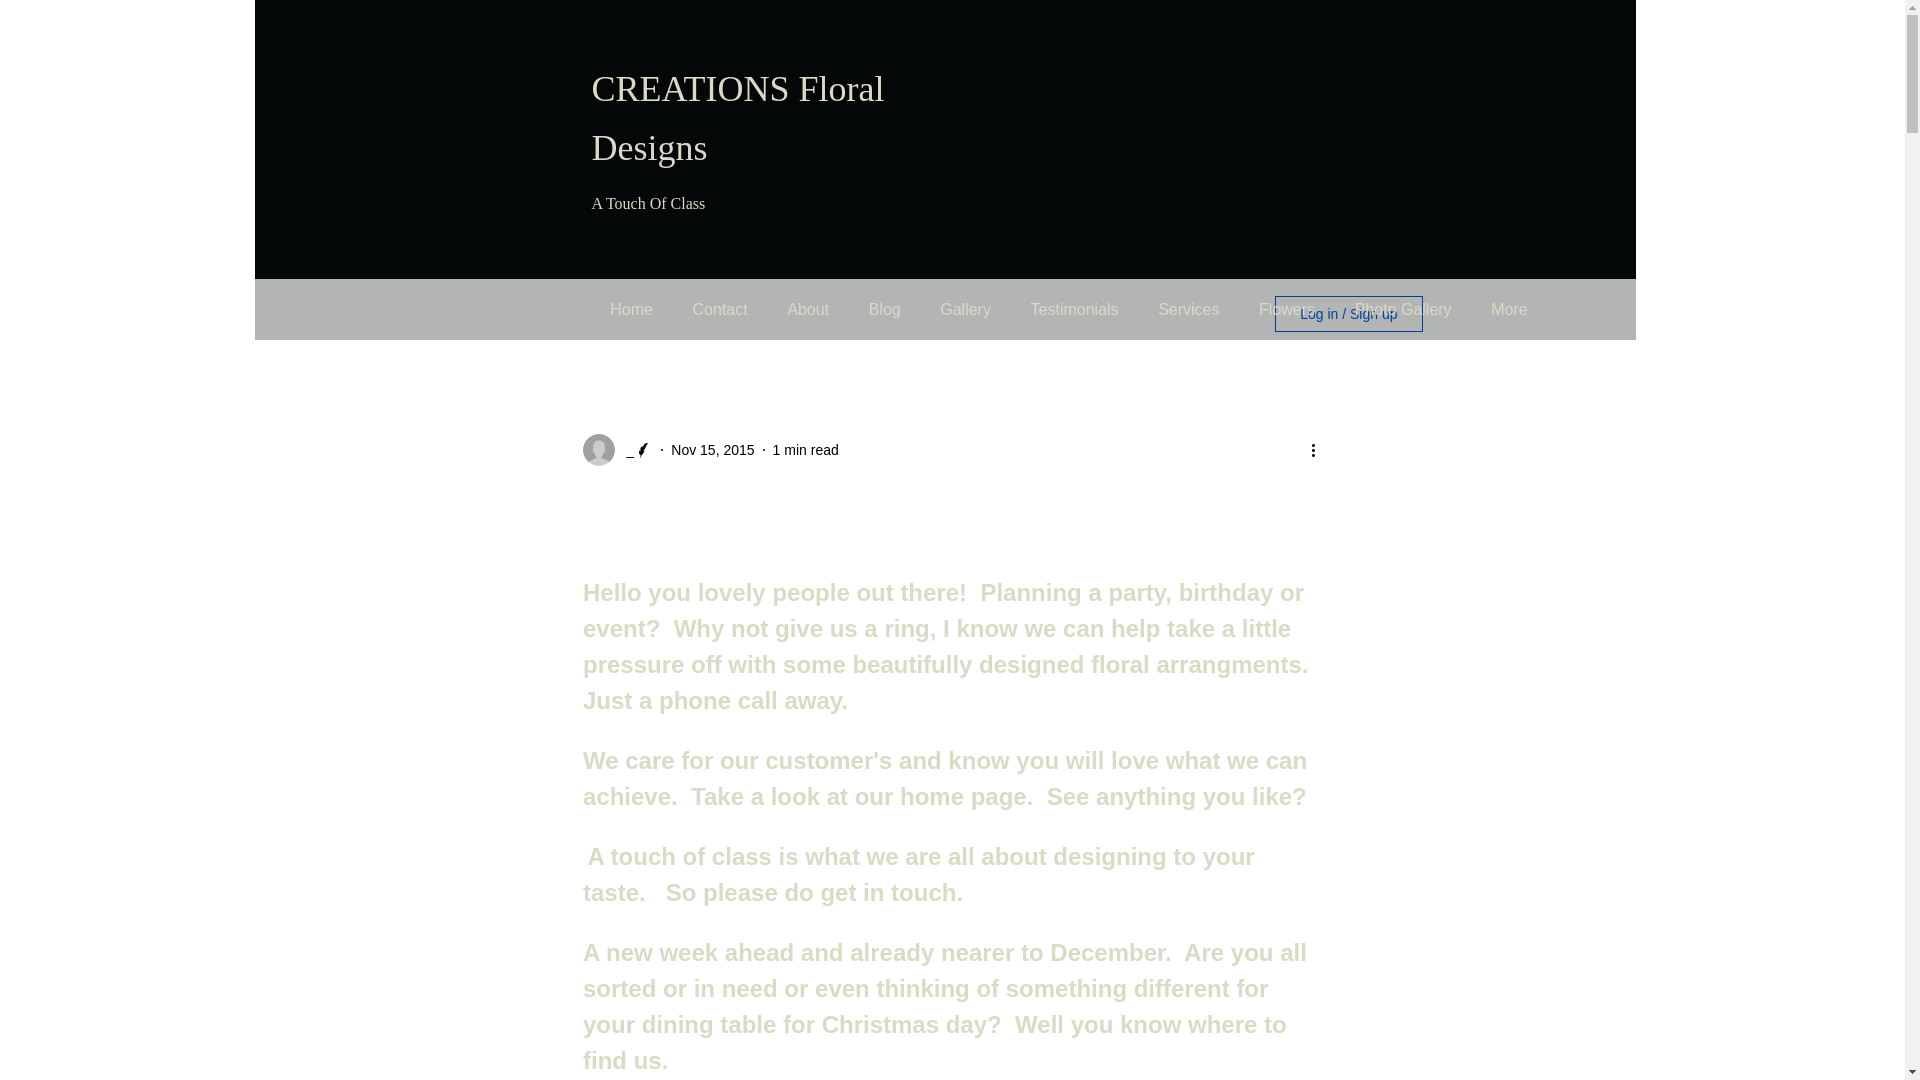  I want to click on Contact, so click(720, 310).